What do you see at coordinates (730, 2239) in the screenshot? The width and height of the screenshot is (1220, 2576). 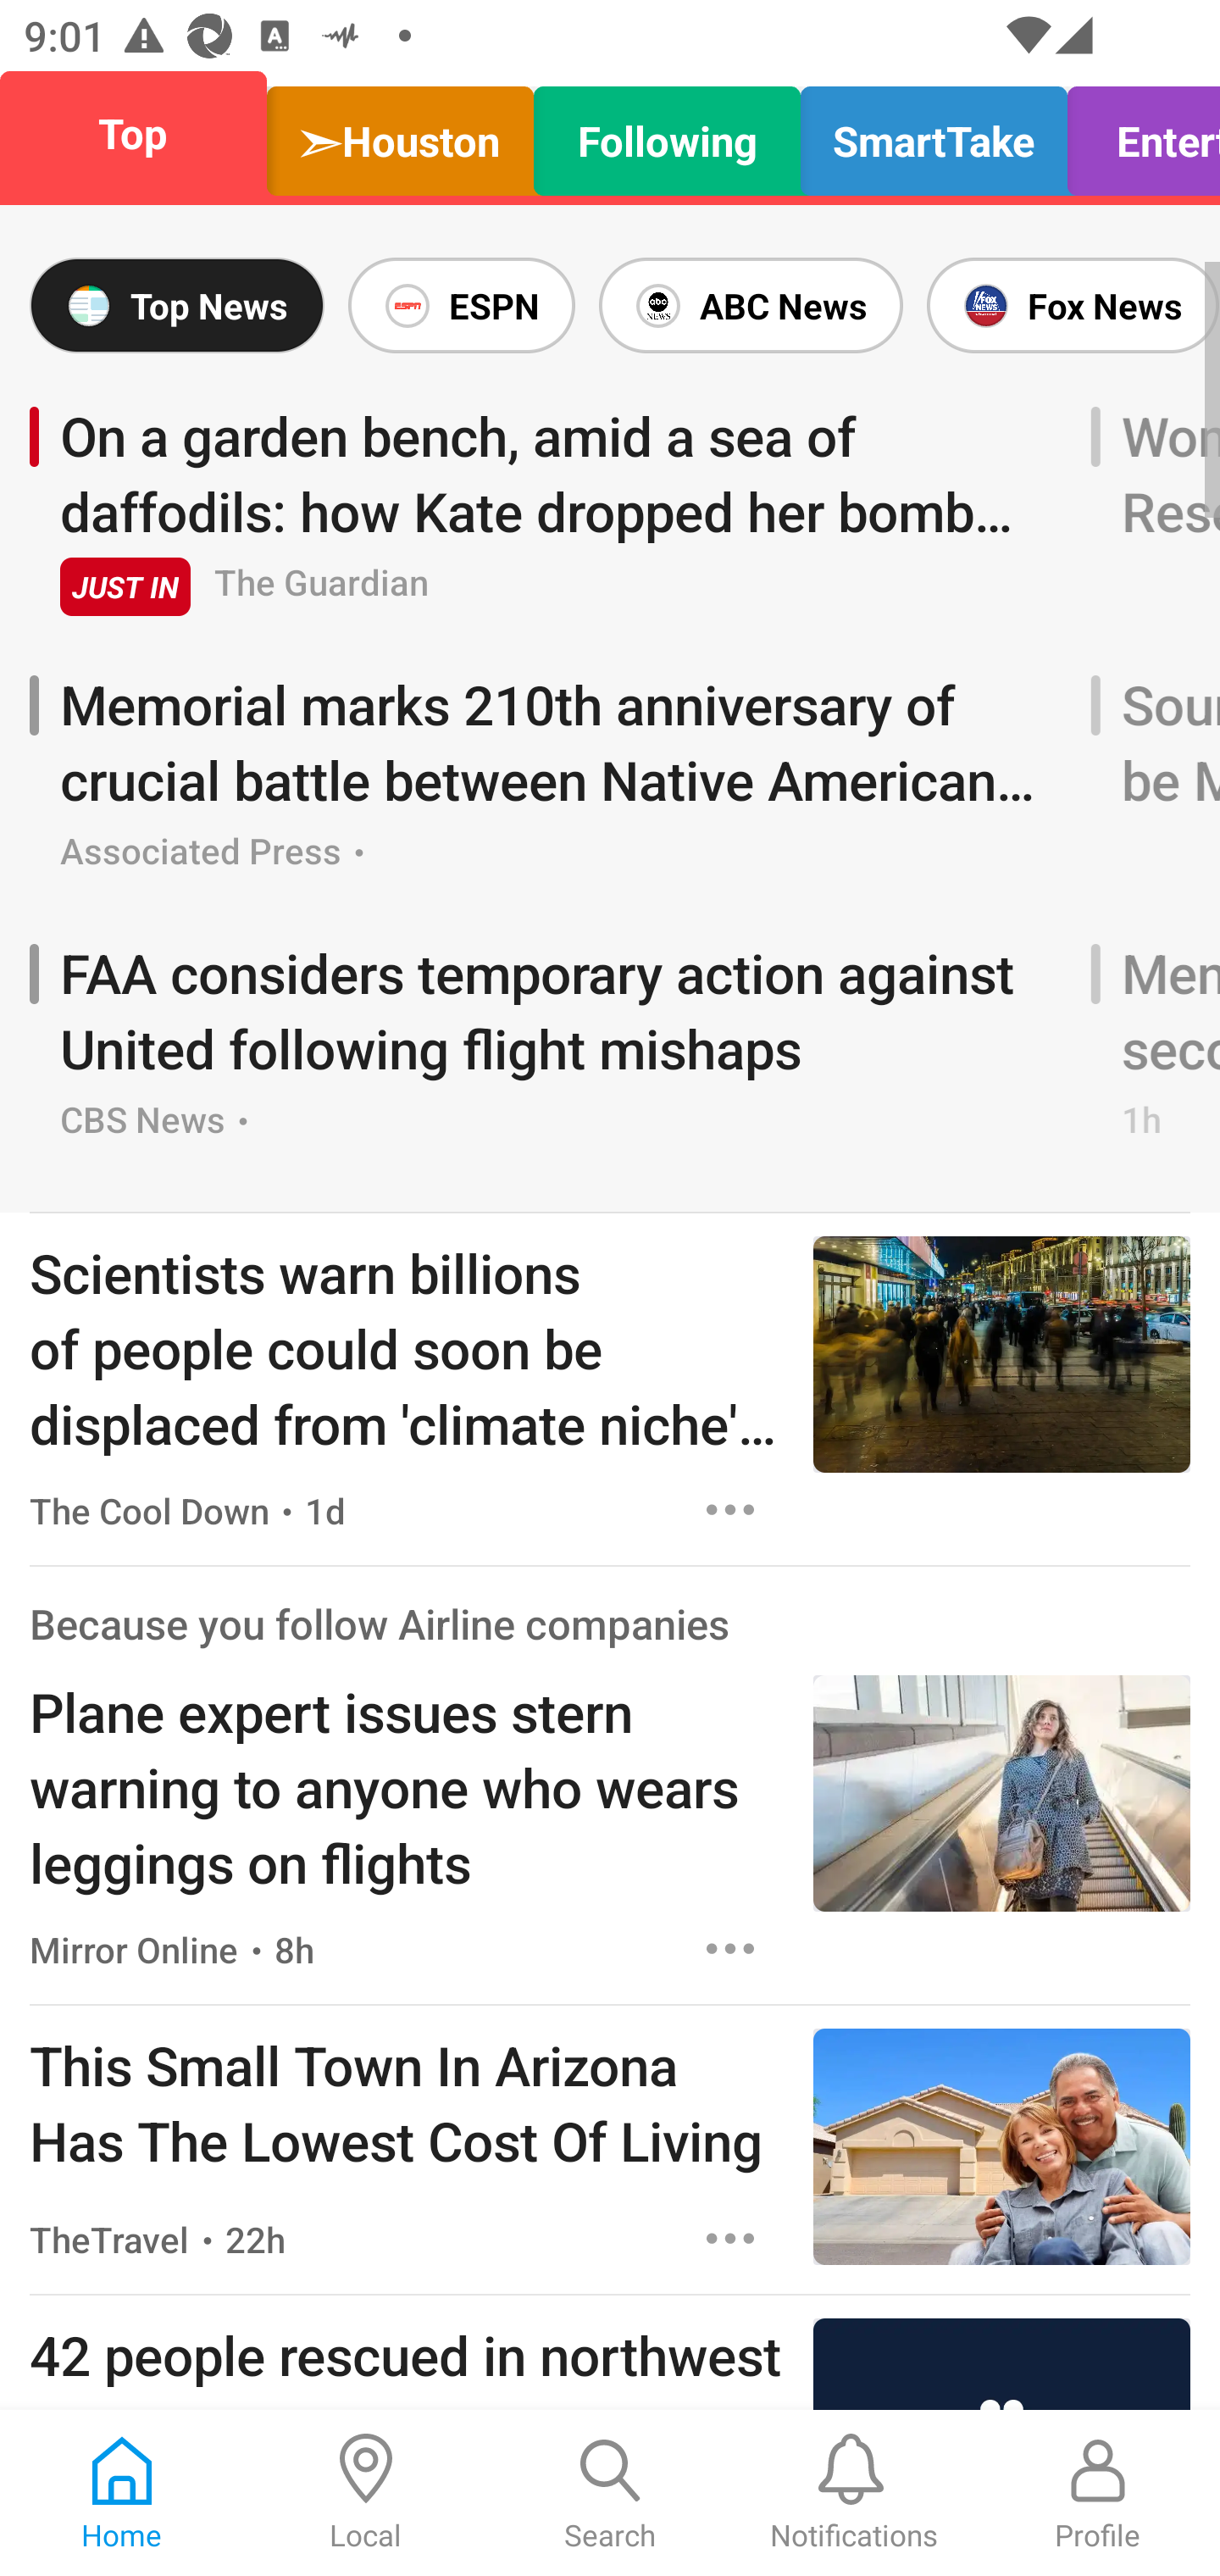 I see `Options` at bounding box center [730, 2239].